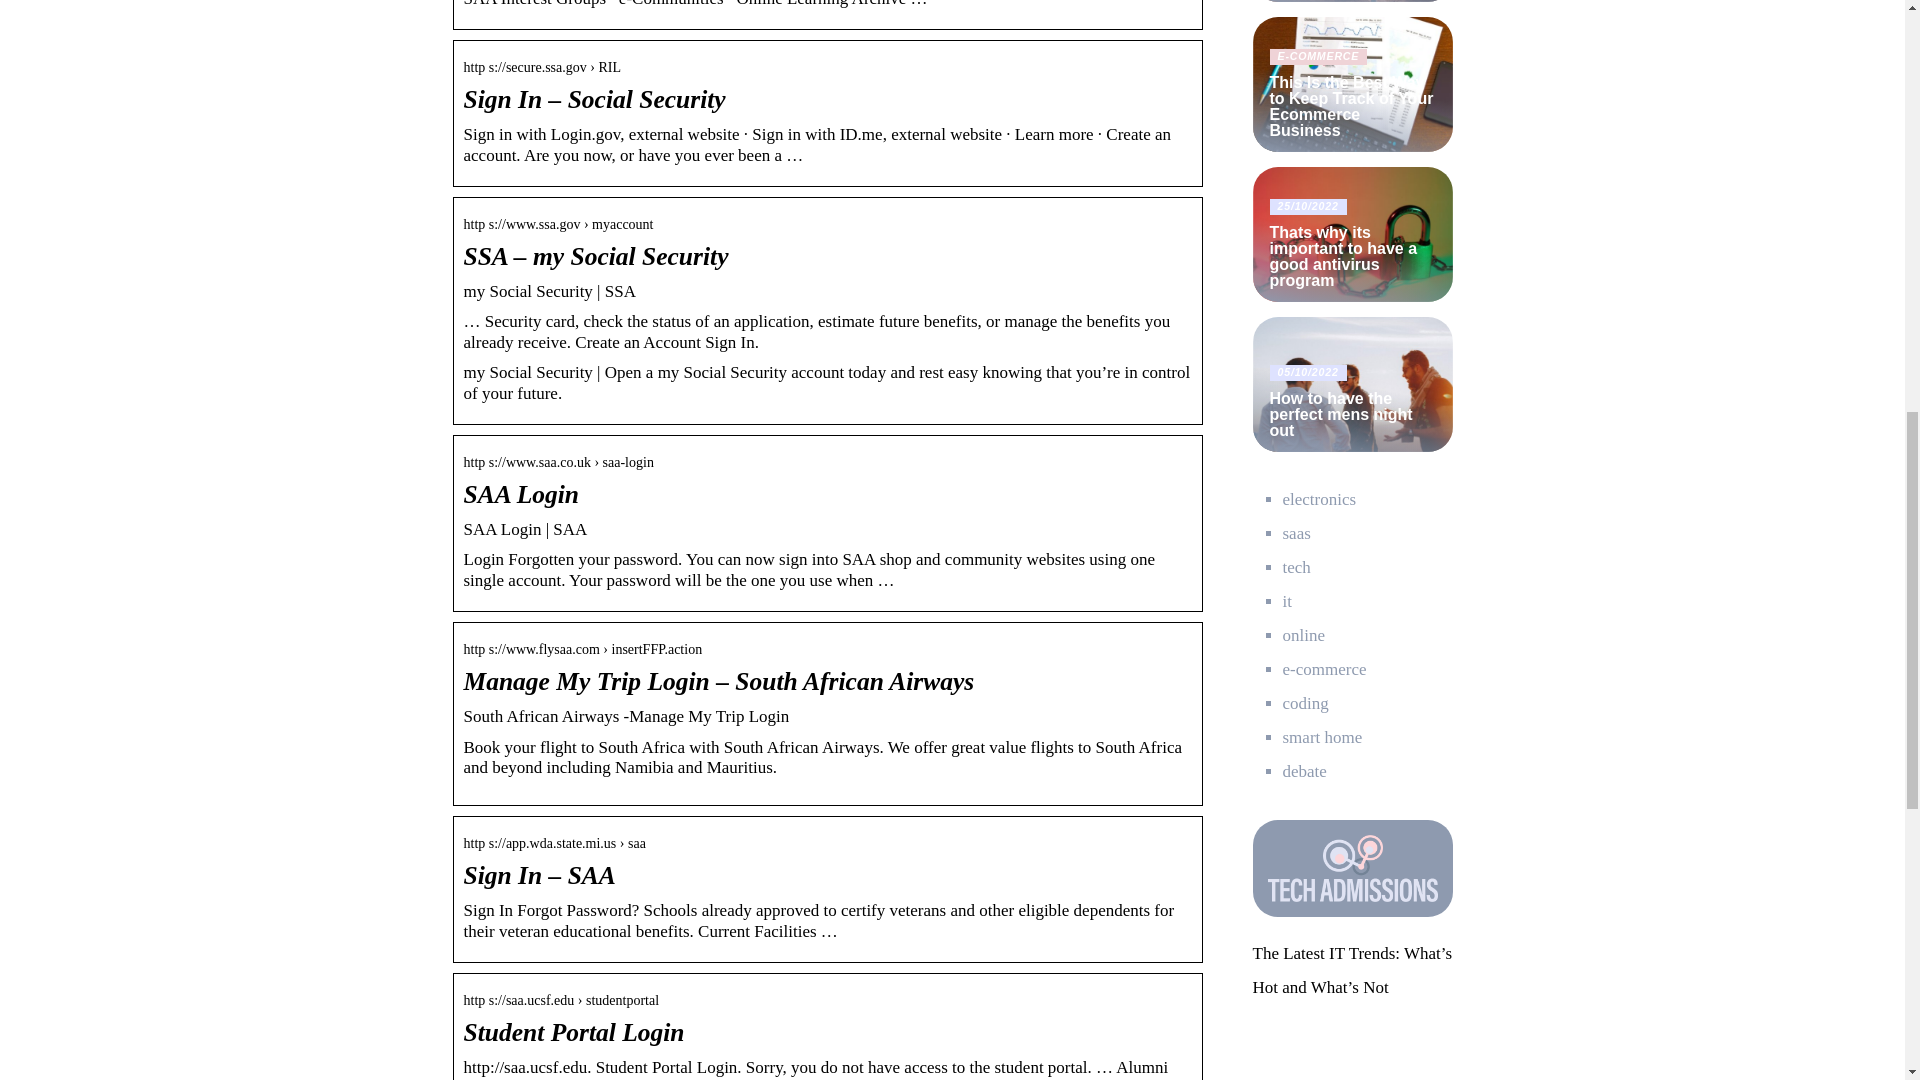 The width and height of the screenshot is (1920, 1080). Describe the element at coordinates (1303, 635) in the screenshot. I see `online` at that location.